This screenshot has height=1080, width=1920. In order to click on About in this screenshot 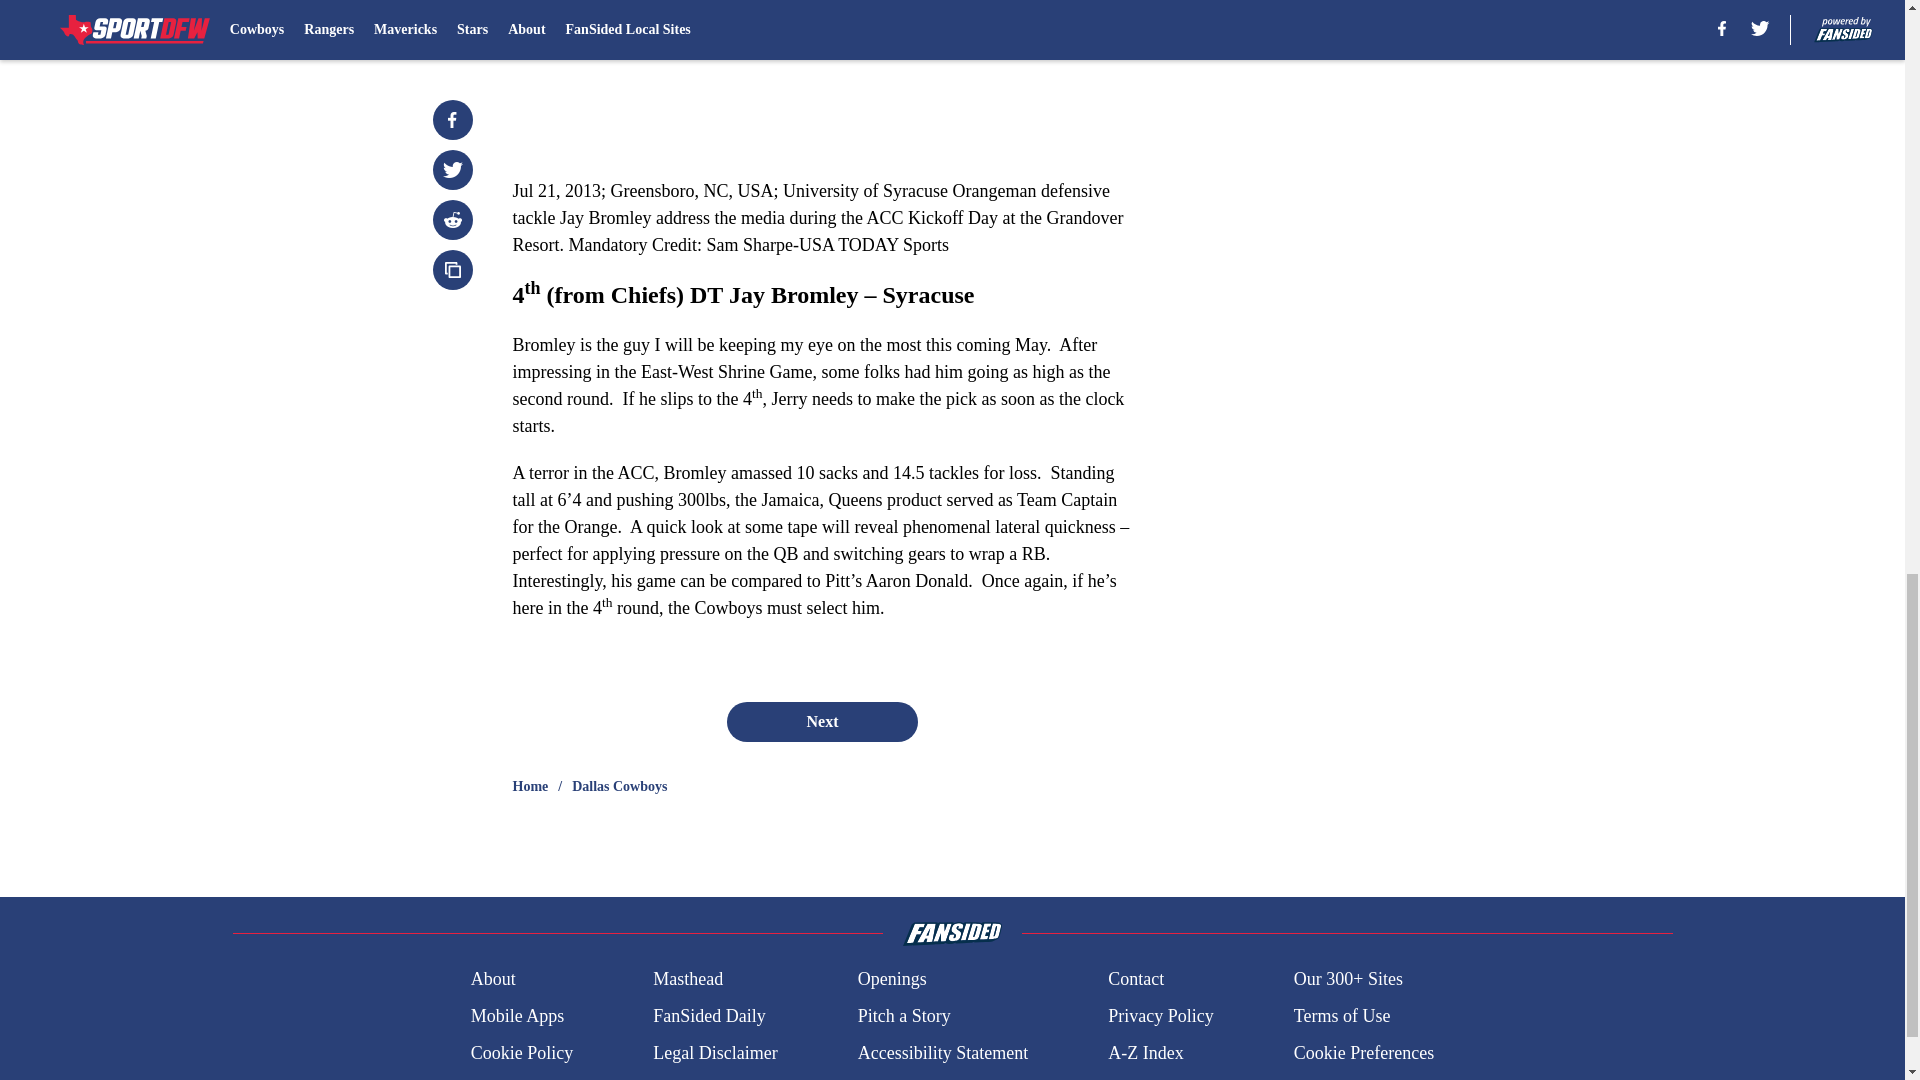, I will do `click(493, 978)`.